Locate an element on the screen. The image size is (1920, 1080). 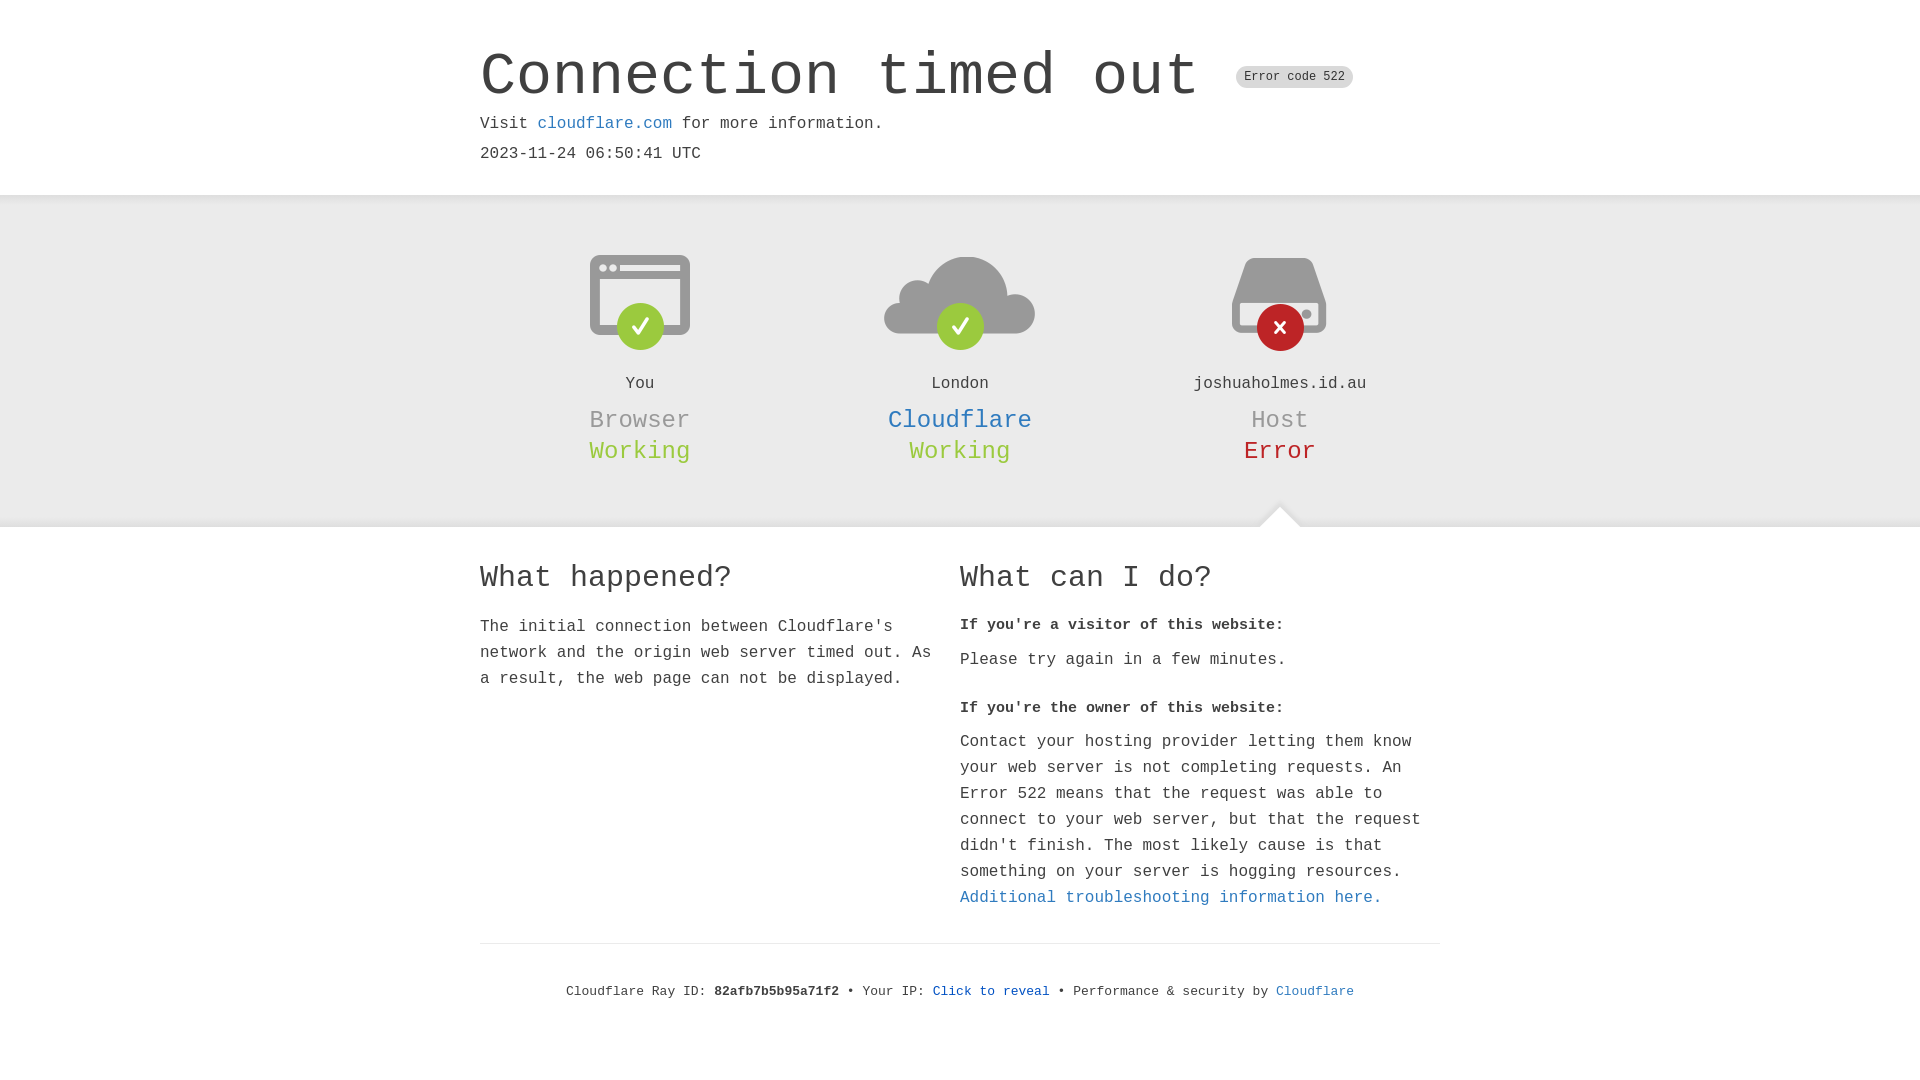
cloudflare.com is located at coordinates (605, 124).